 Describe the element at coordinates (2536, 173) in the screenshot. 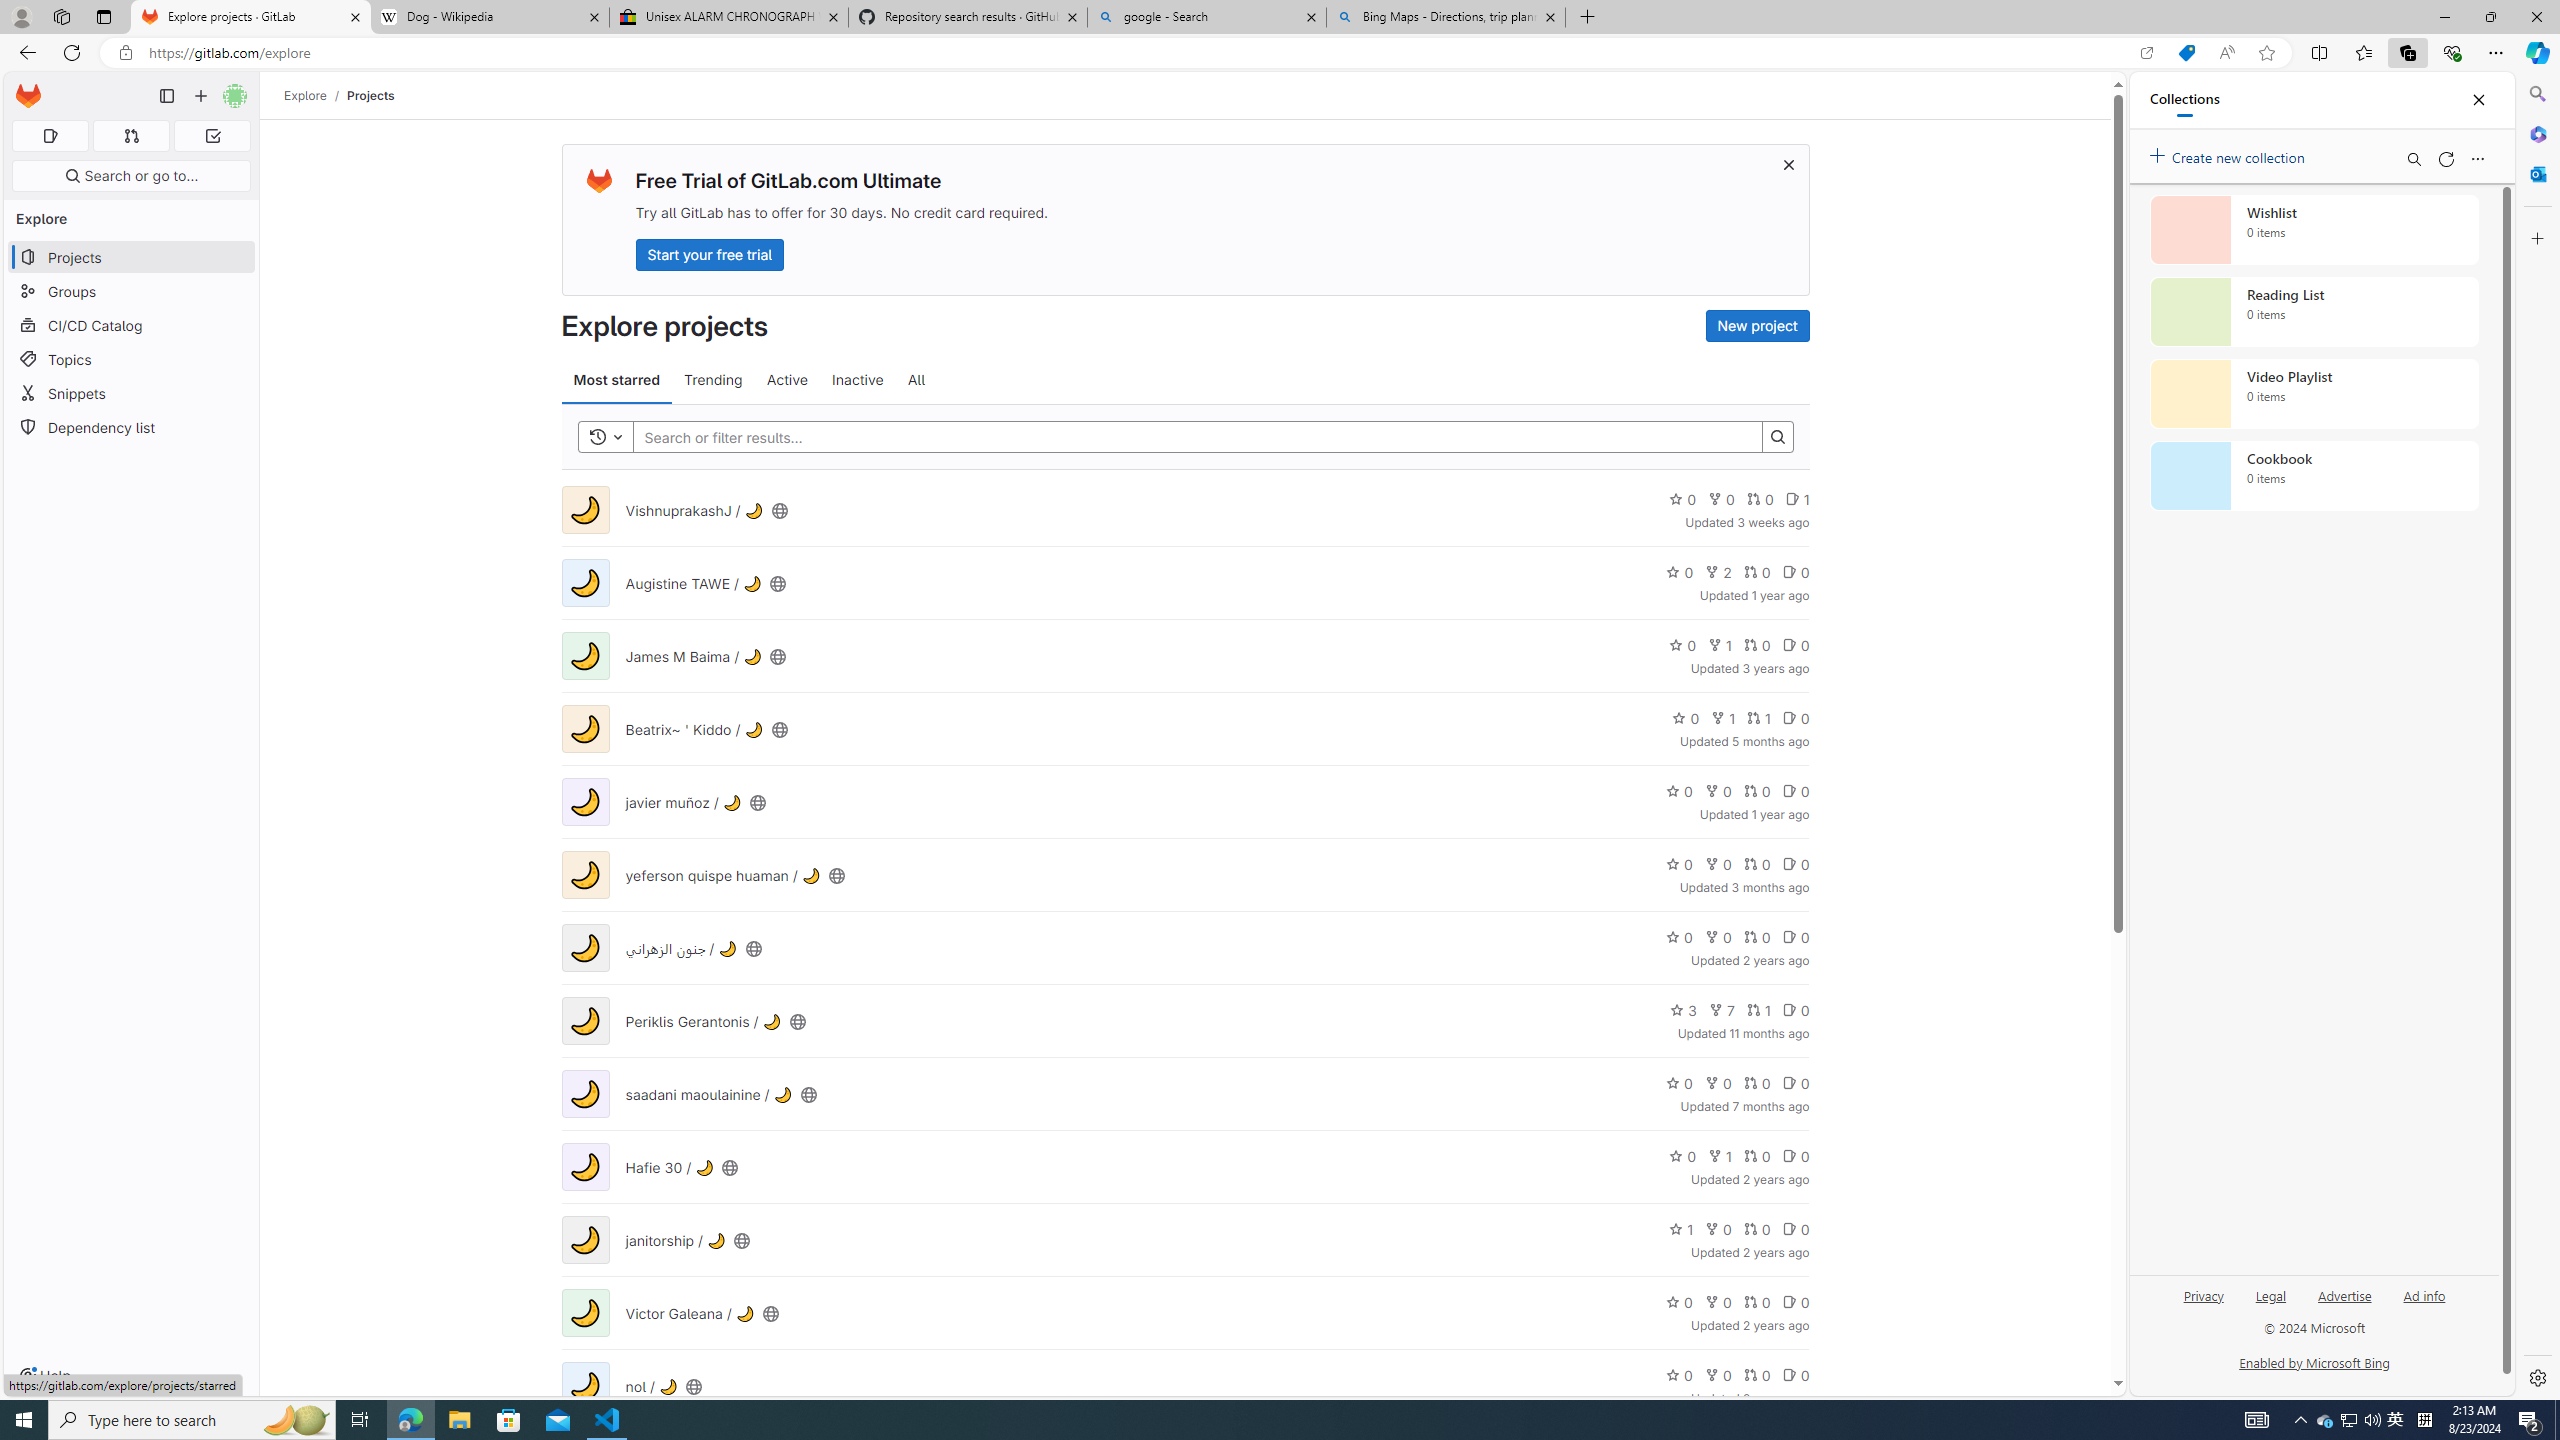

I see `Outlook` at that location.